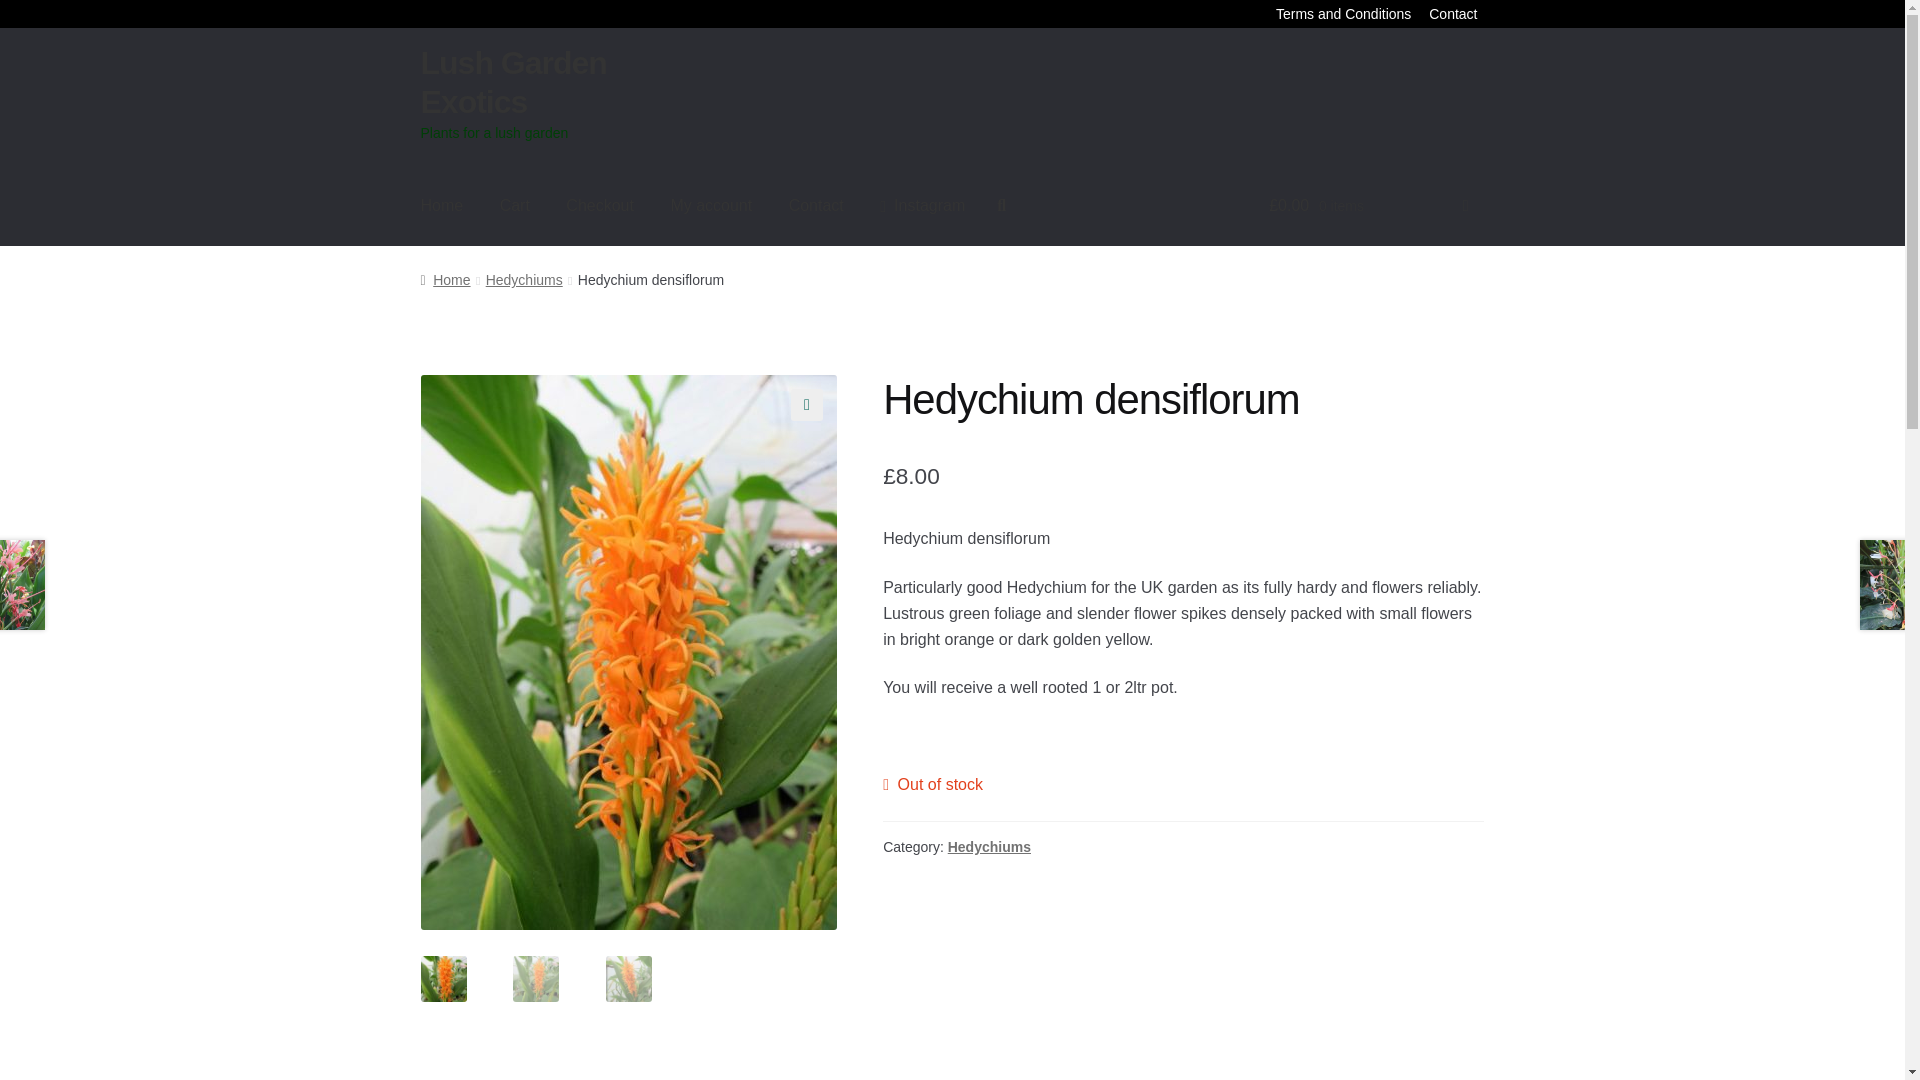 The height and width of the screenshot is (1080, 1920). What do you see at coordinates (816, 206) in the screenshot?
I see `Contact` at bounding box center [816, 206].